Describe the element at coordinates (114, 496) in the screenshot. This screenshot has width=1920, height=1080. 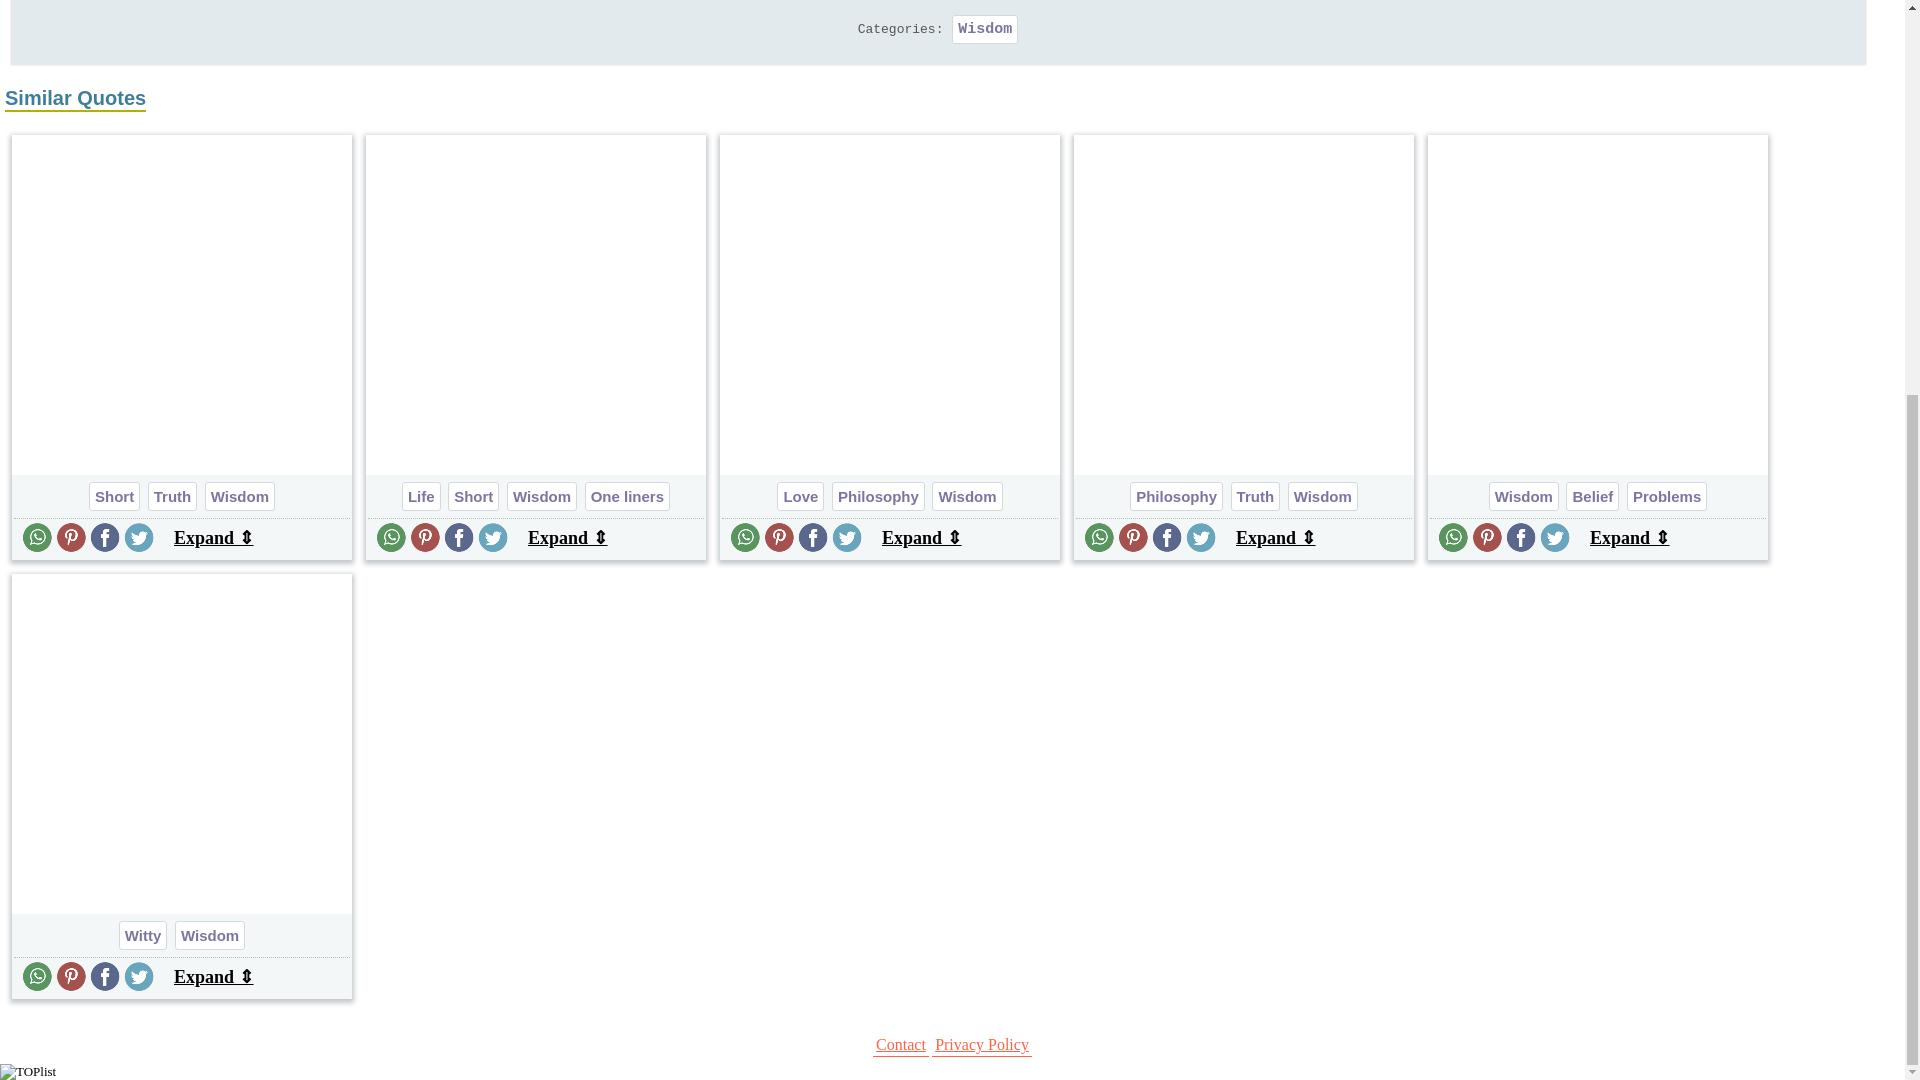
I see `Short` at that location.